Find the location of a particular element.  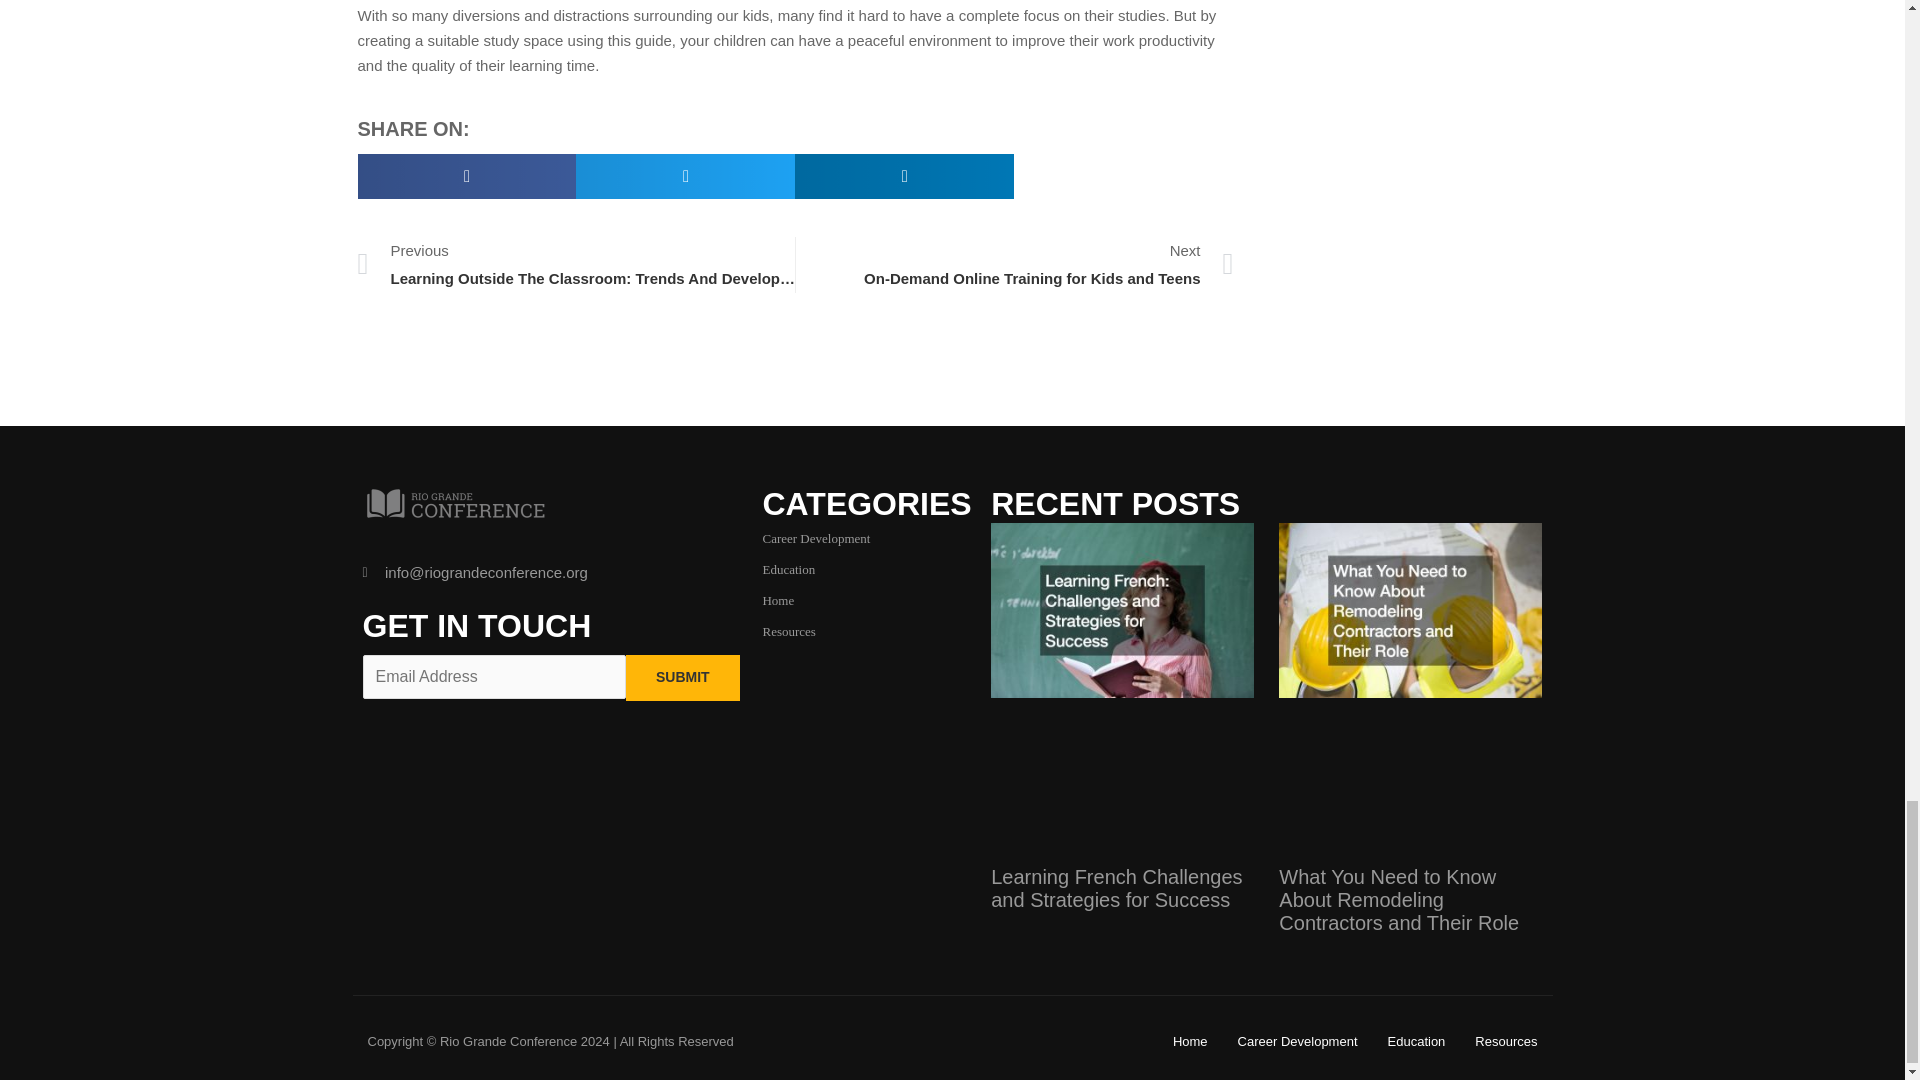

Education is located at coordinates (1014, 264).